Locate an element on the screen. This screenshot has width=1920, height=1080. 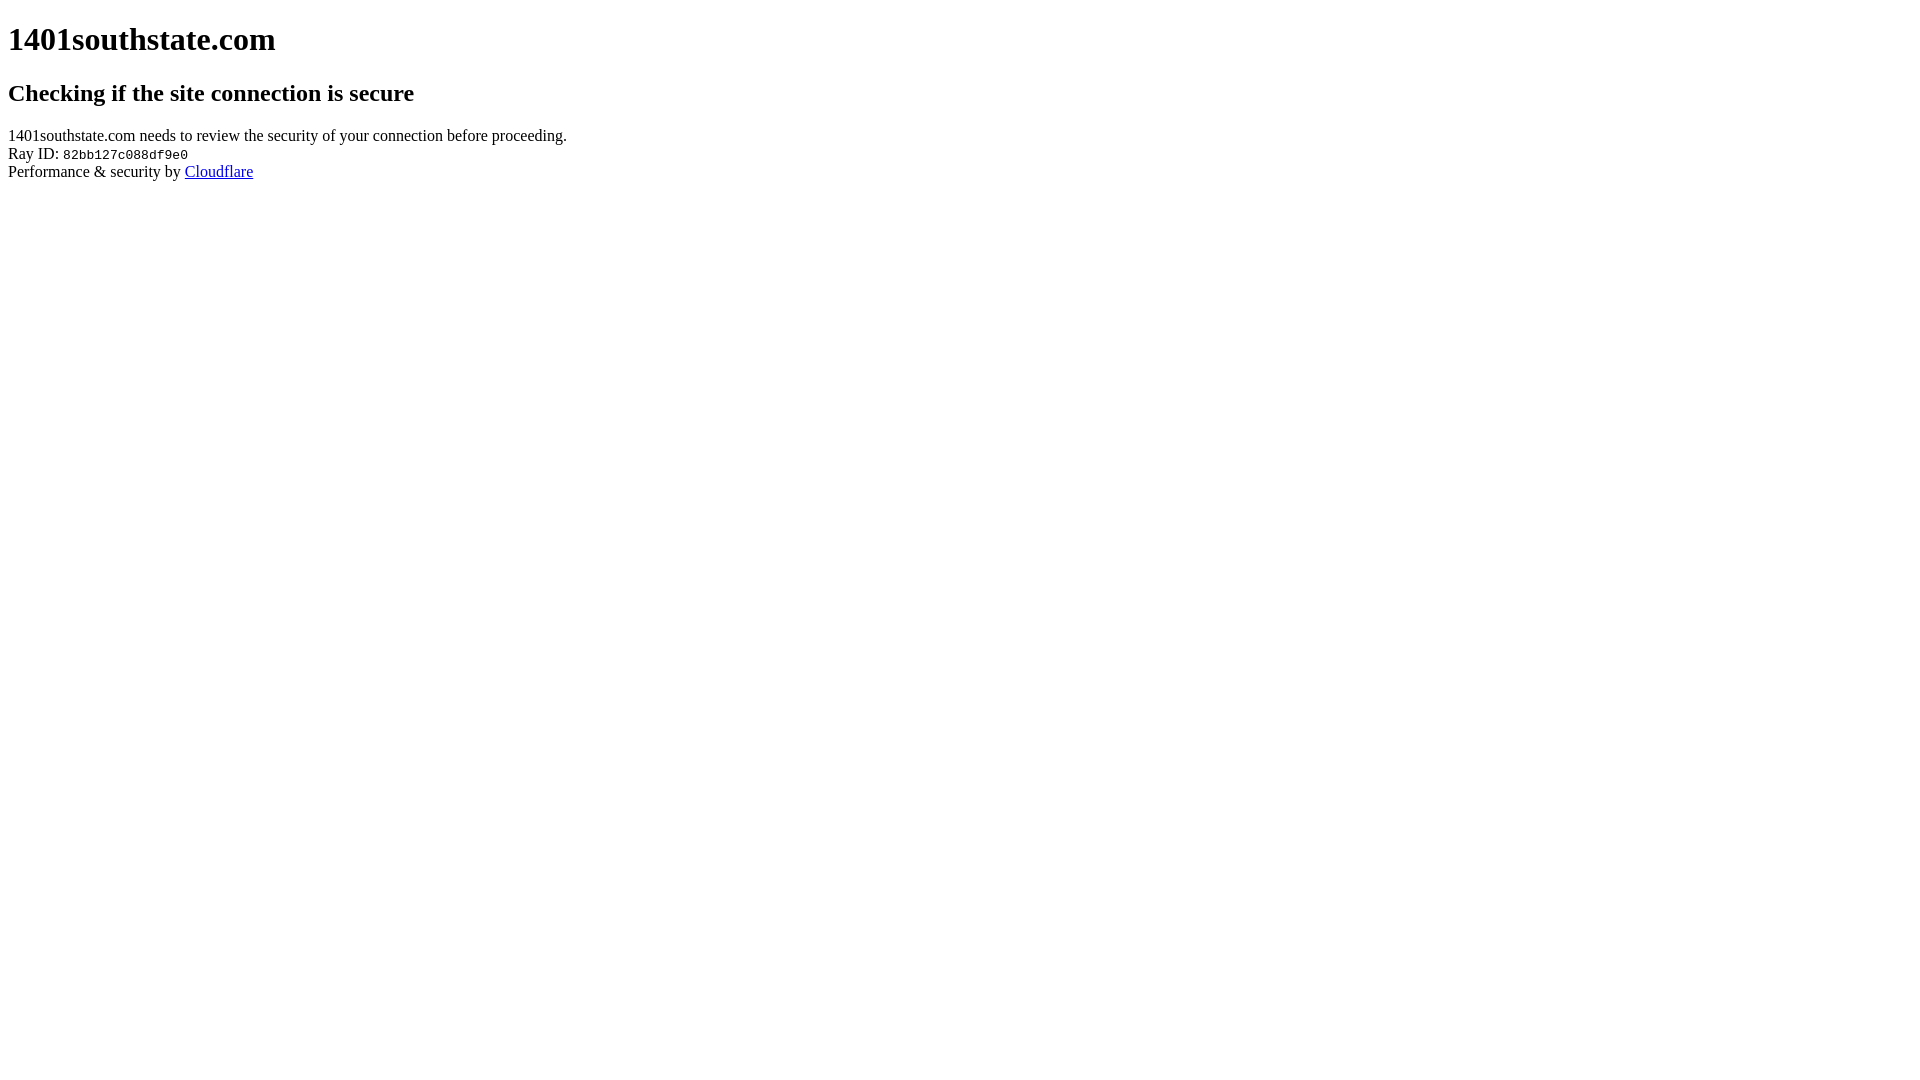
Cloudflare is located at coordinates (219, 172).